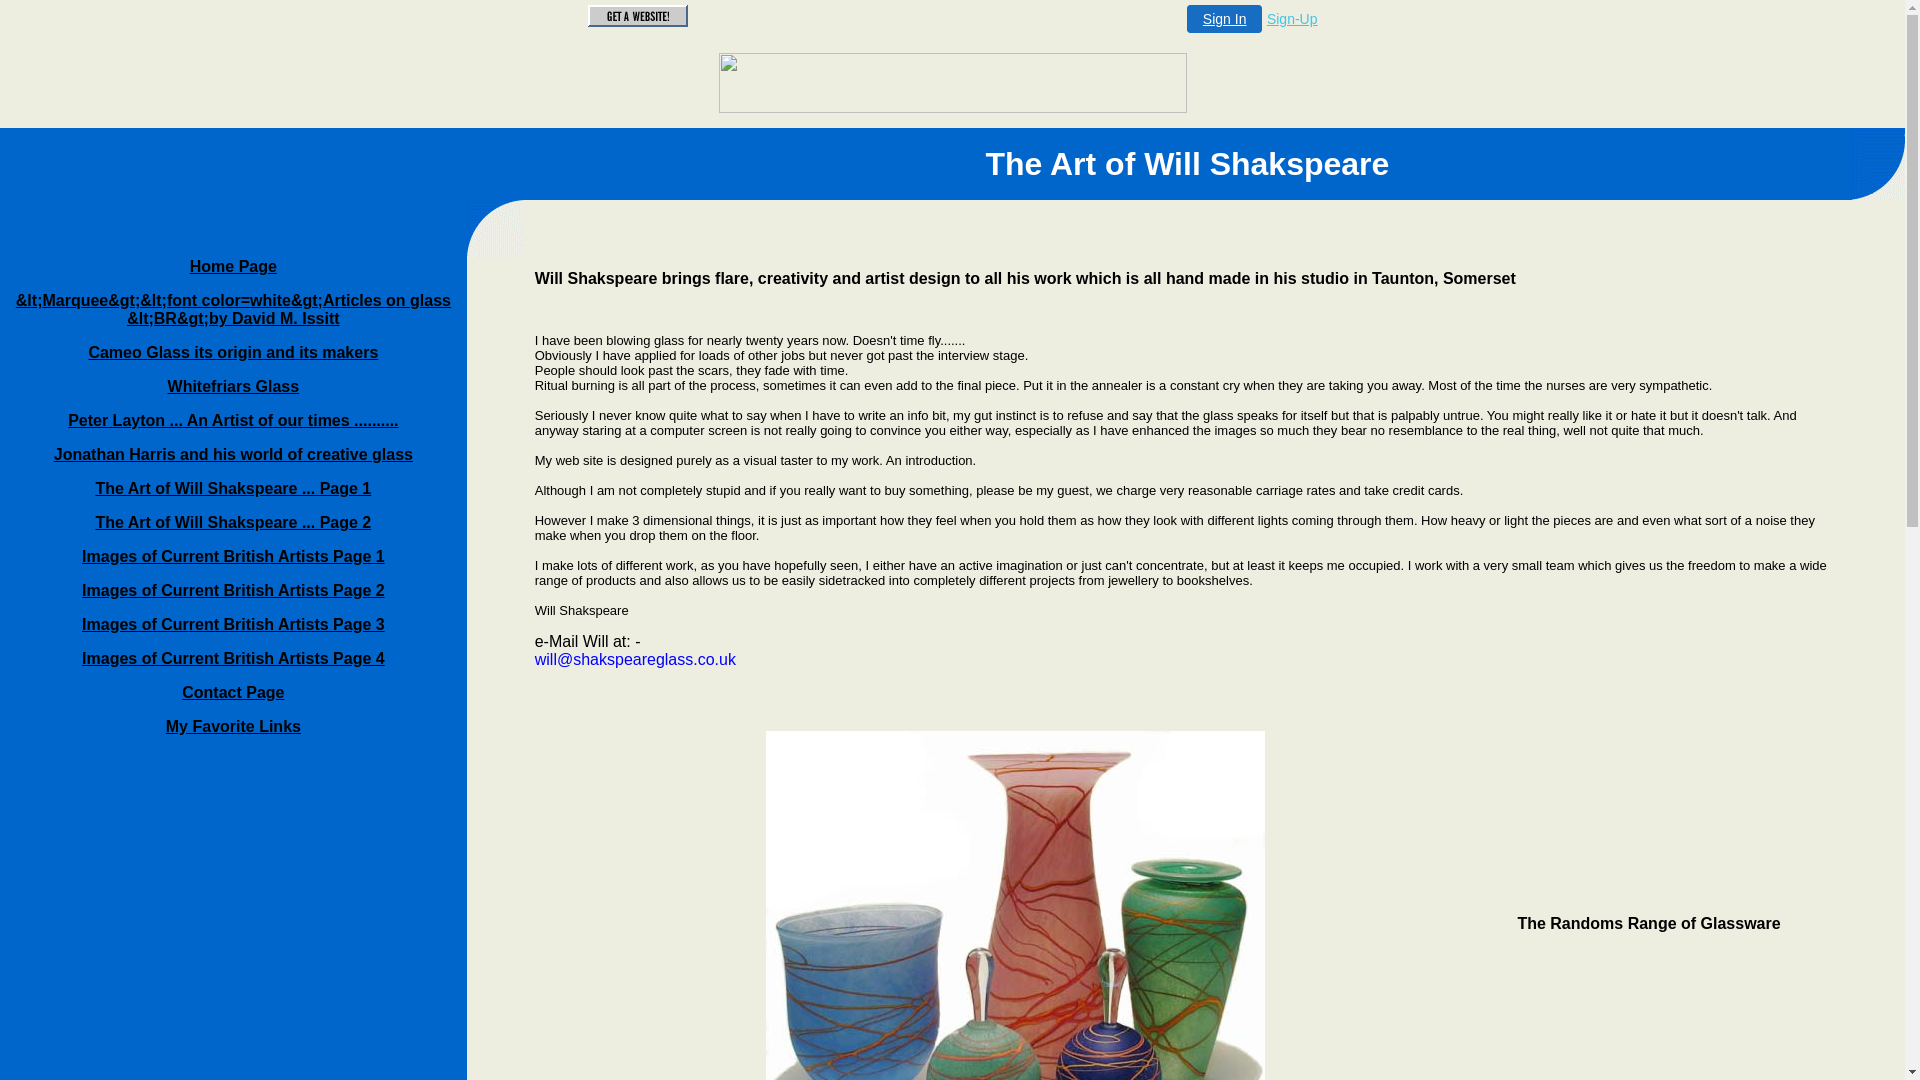  Describe the element at coordinates (233, 420) in the screenshot. I see `Peter Layton ... An Artist of our times ..........` at that location.